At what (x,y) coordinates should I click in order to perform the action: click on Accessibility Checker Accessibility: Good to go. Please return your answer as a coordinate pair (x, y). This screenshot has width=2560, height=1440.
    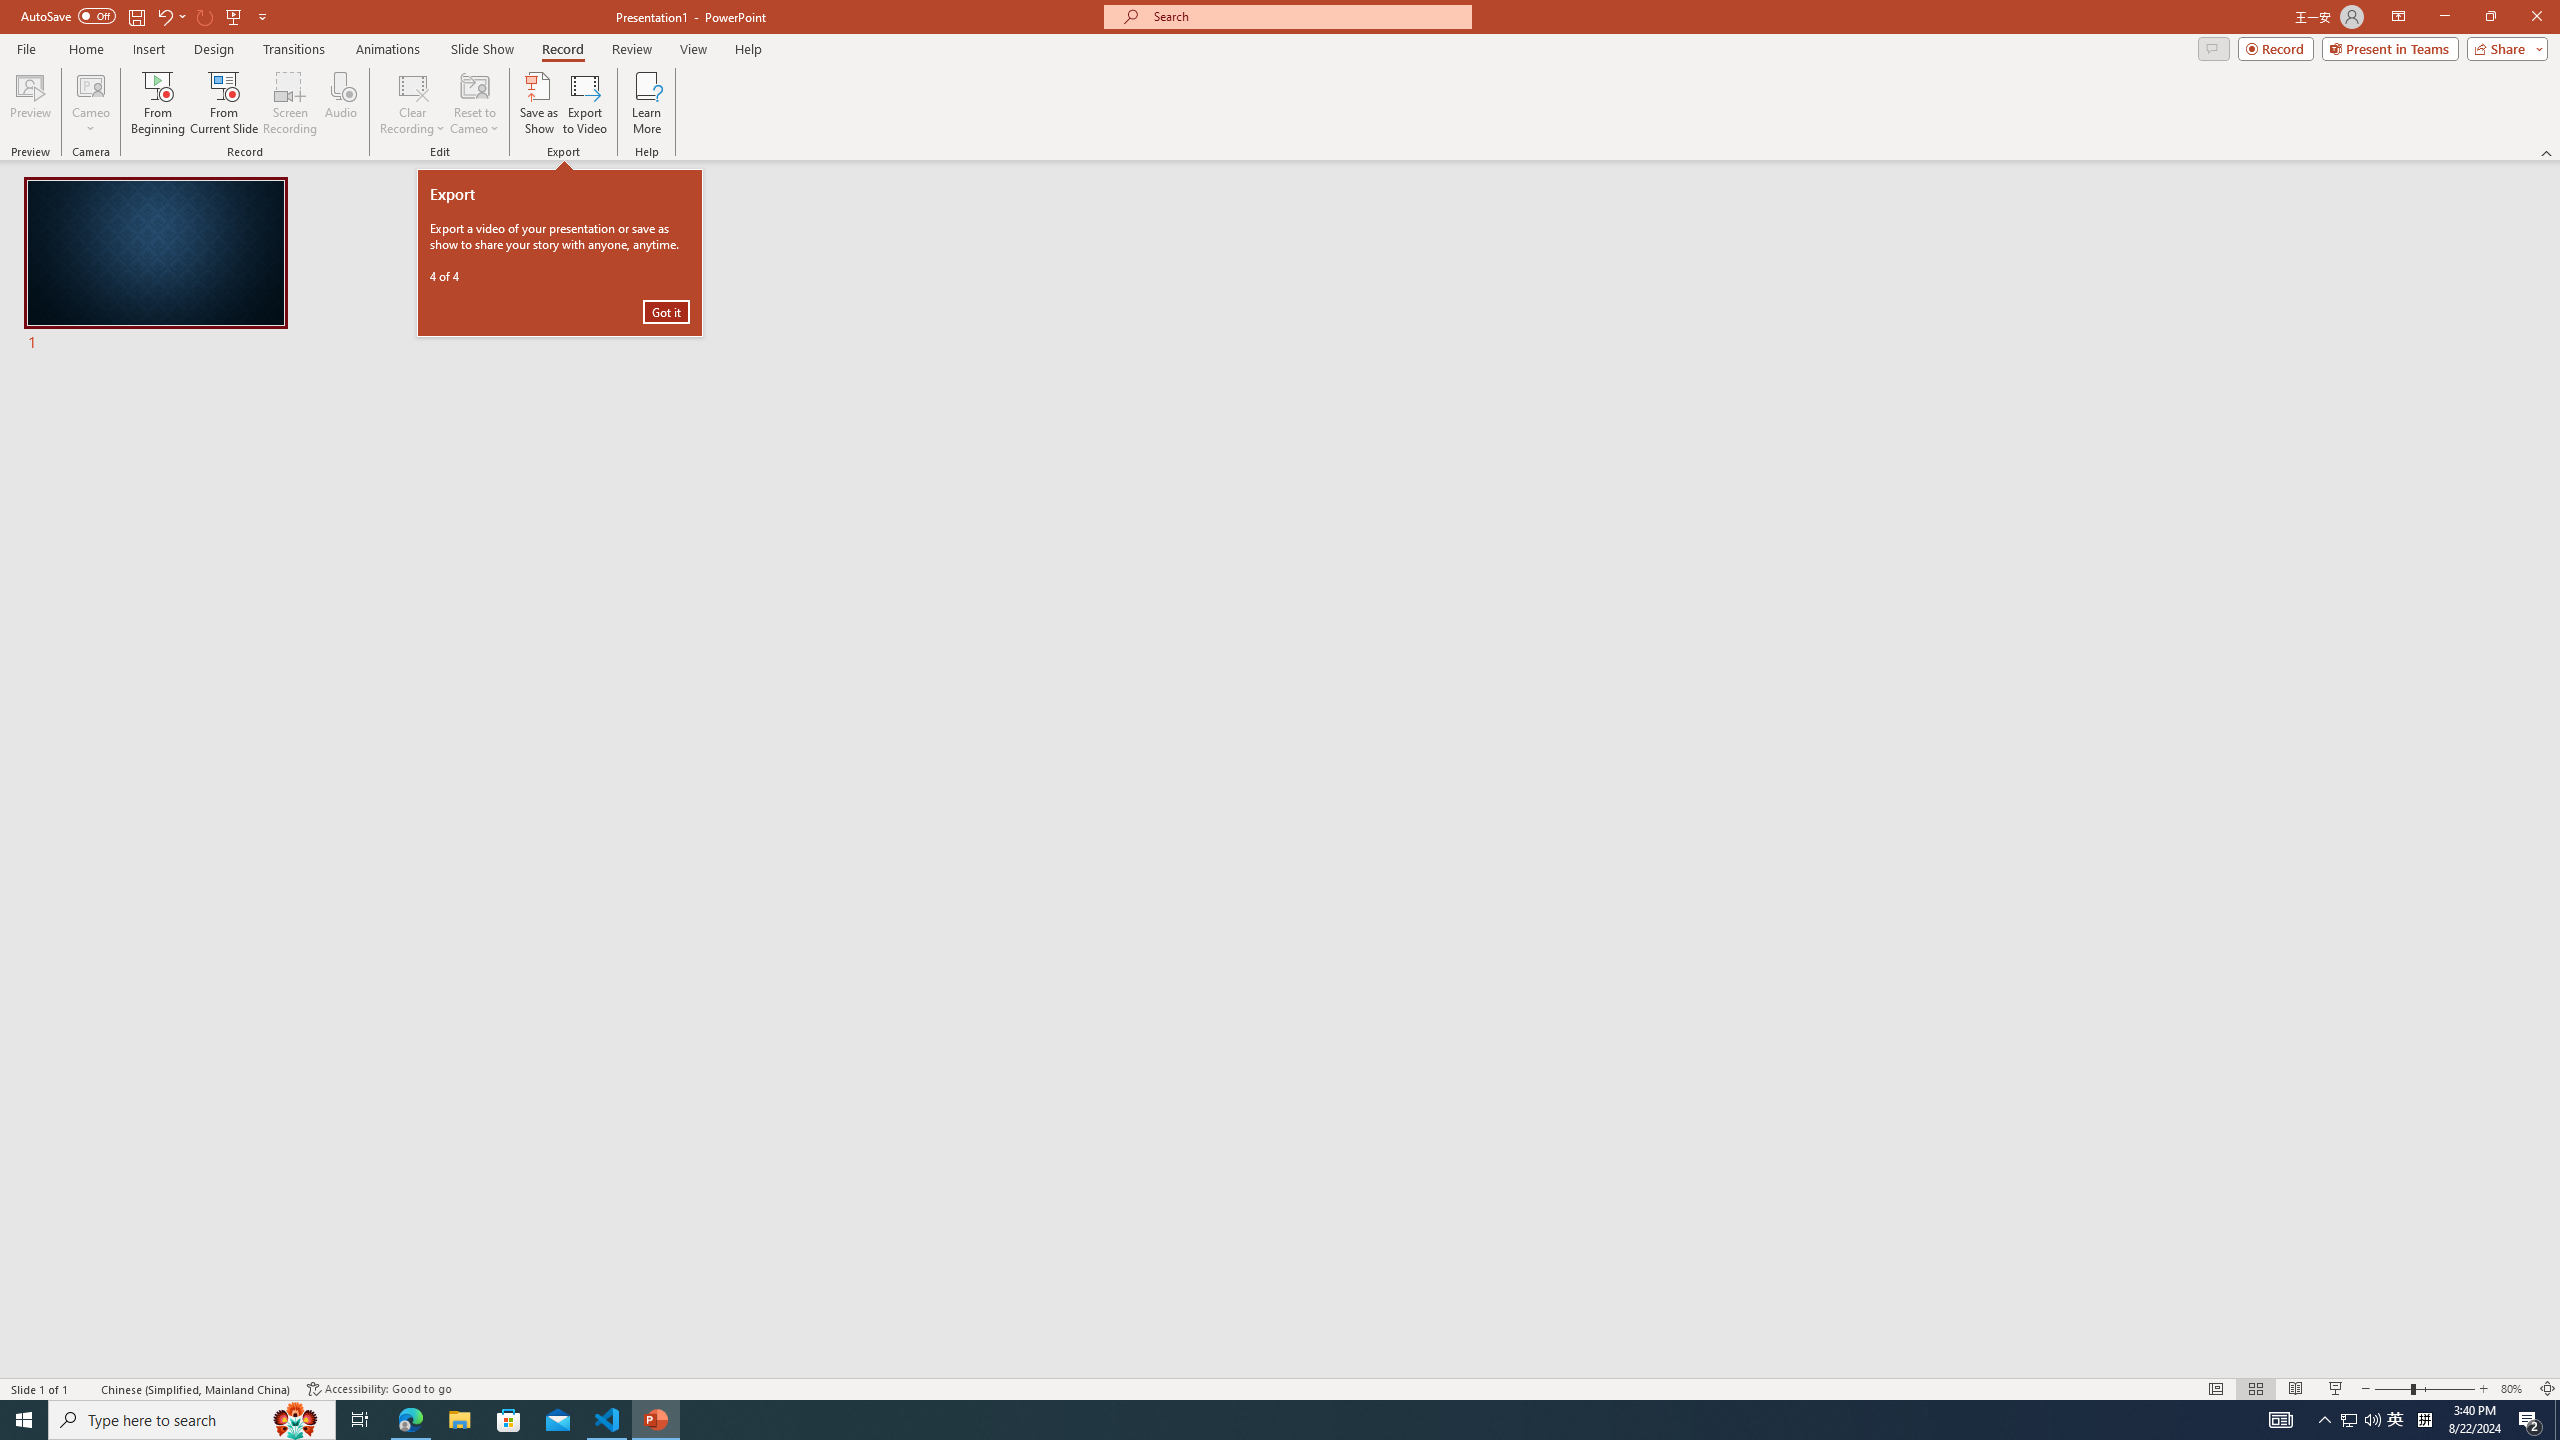
    Looking at the image, I should click on (380, 1389).